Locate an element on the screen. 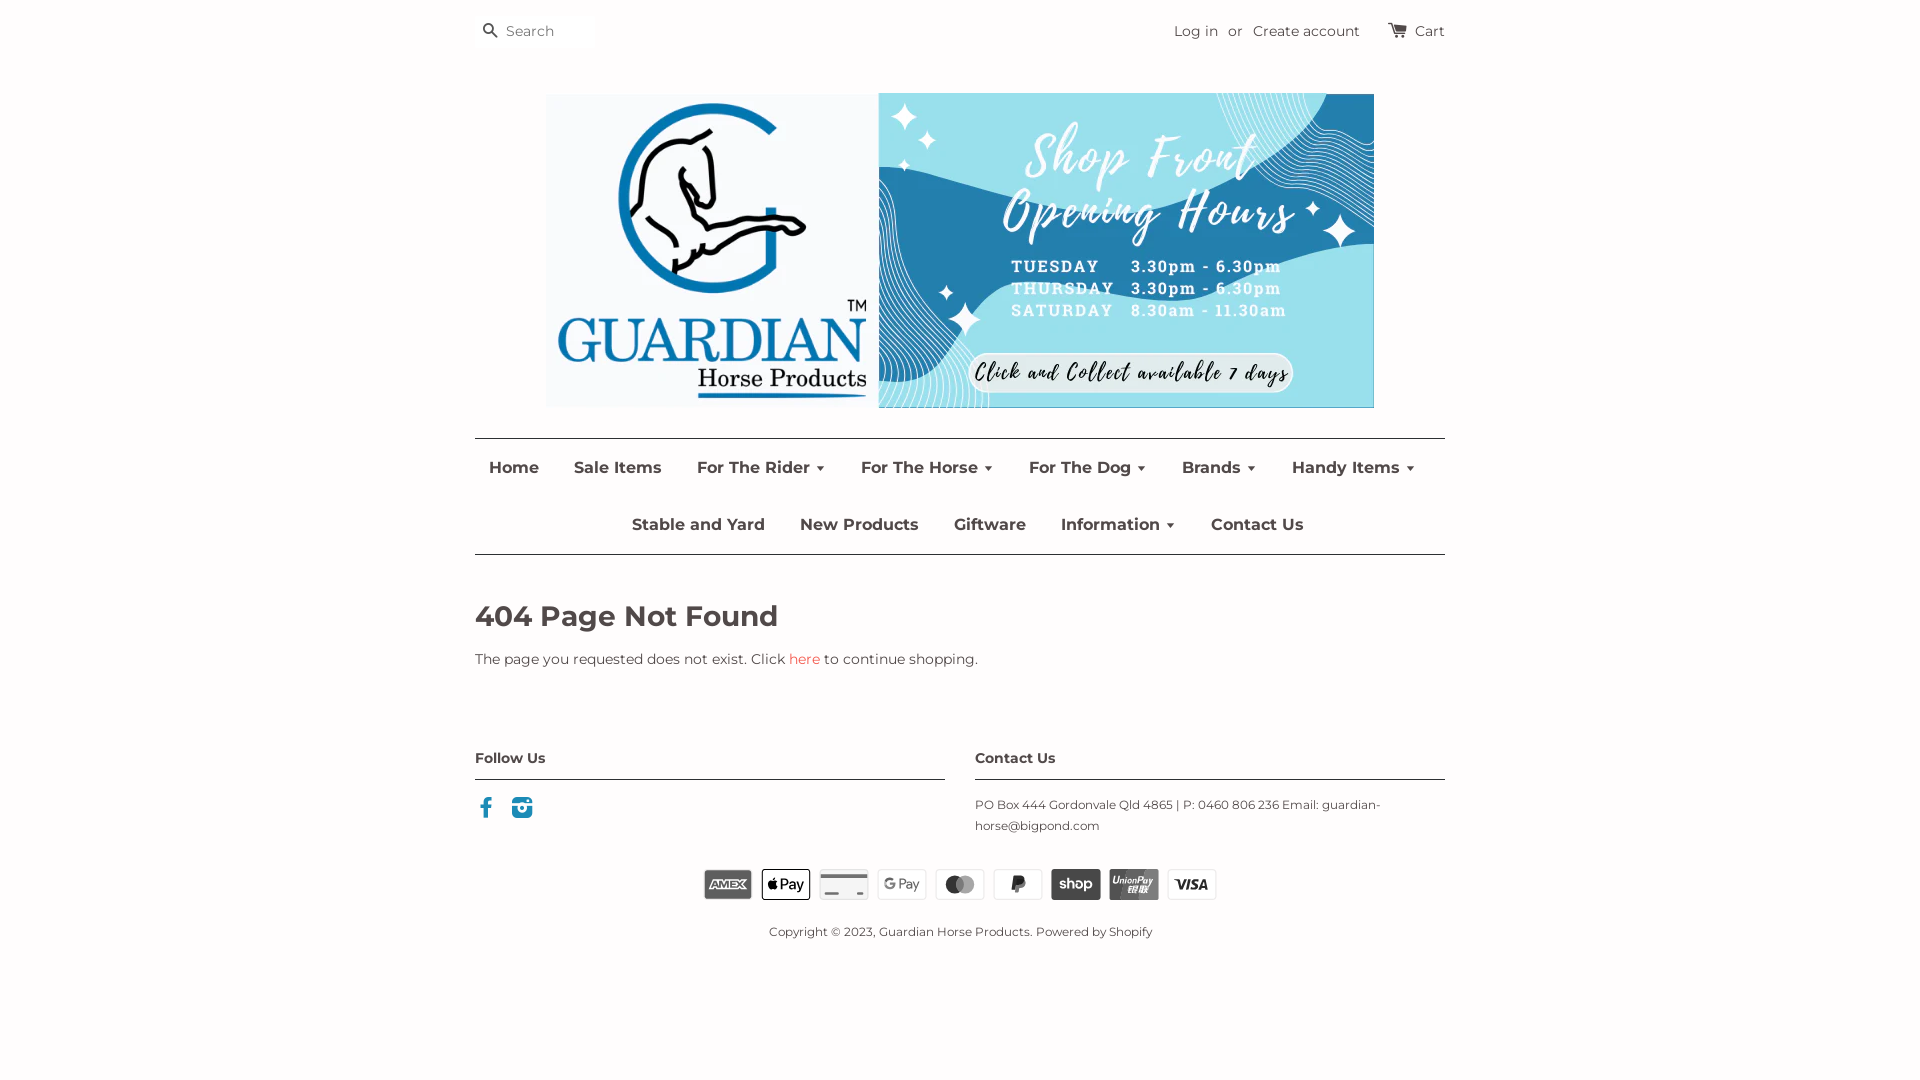  Facebook is located at coordinates (486, 812).